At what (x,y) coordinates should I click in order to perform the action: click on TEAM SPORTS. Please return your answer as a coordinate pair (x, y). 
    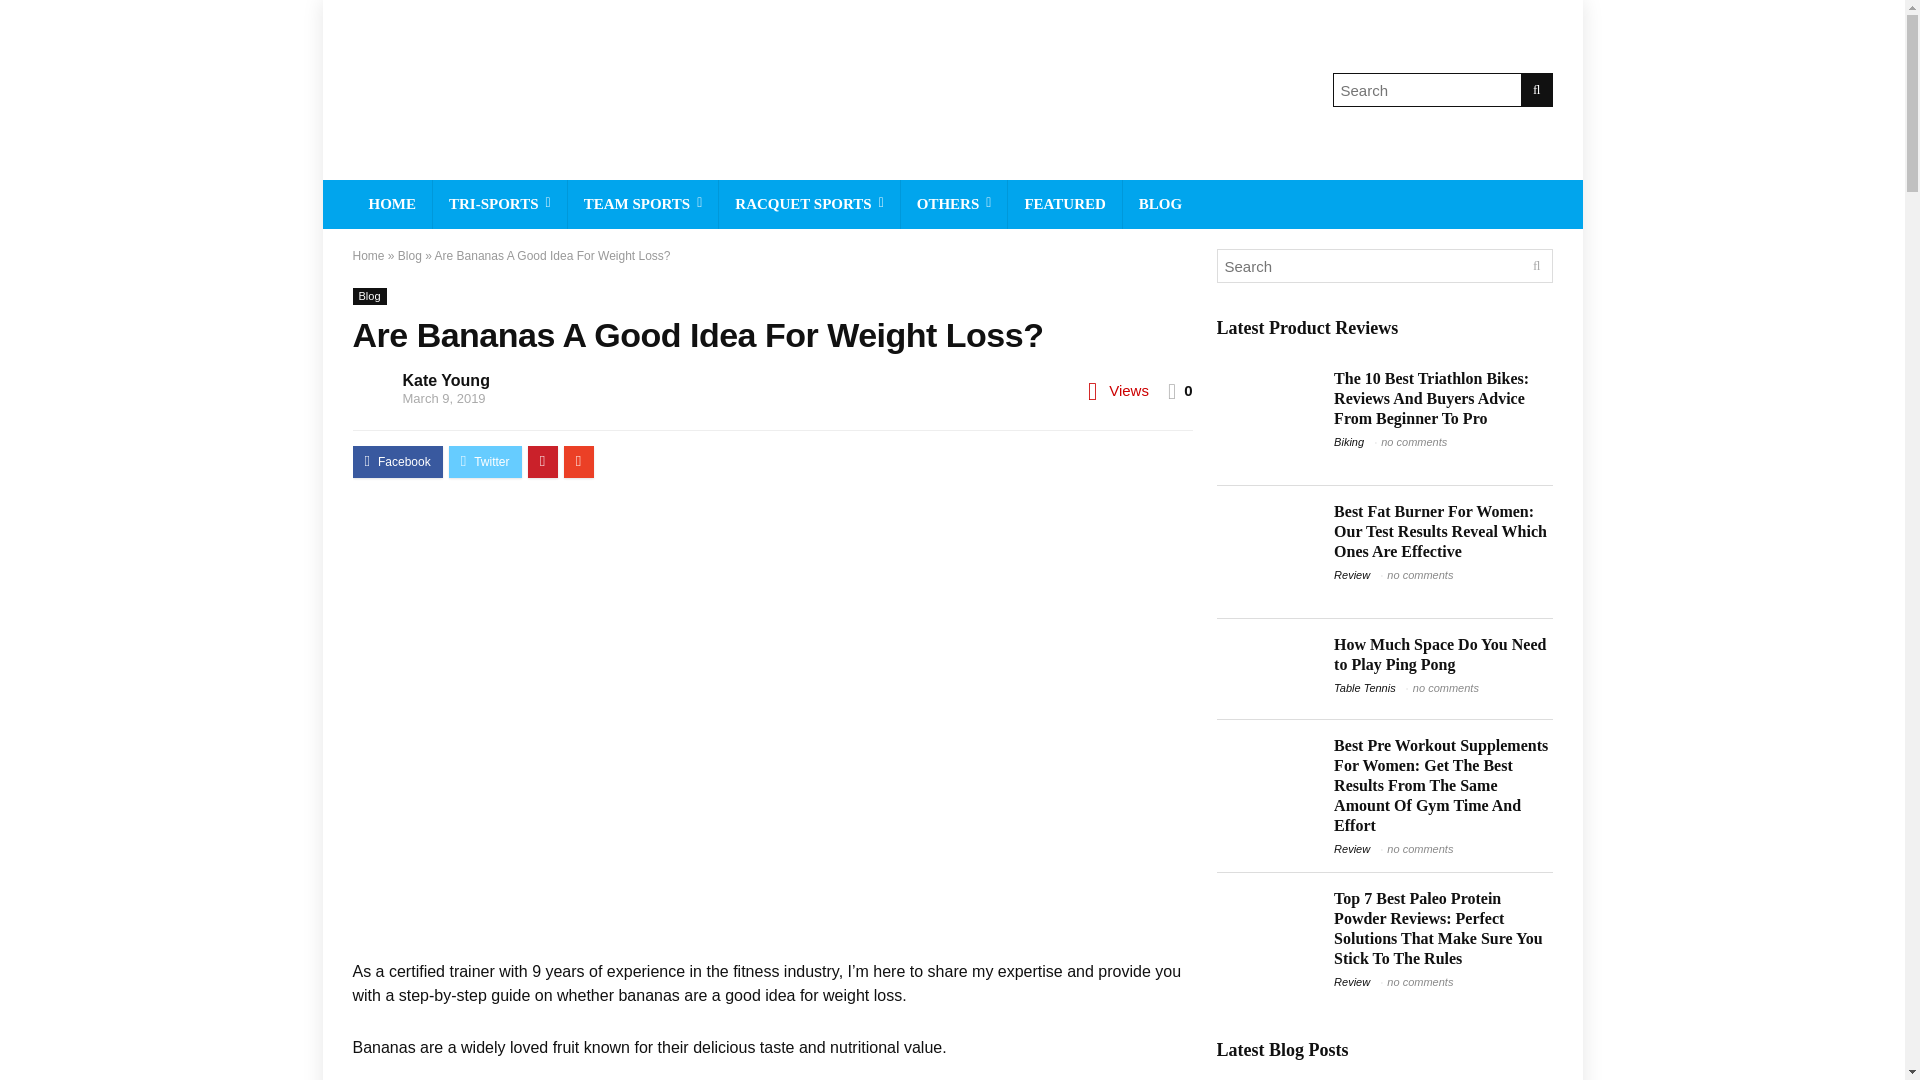
    Looking at the image, I should click on (643, 204).